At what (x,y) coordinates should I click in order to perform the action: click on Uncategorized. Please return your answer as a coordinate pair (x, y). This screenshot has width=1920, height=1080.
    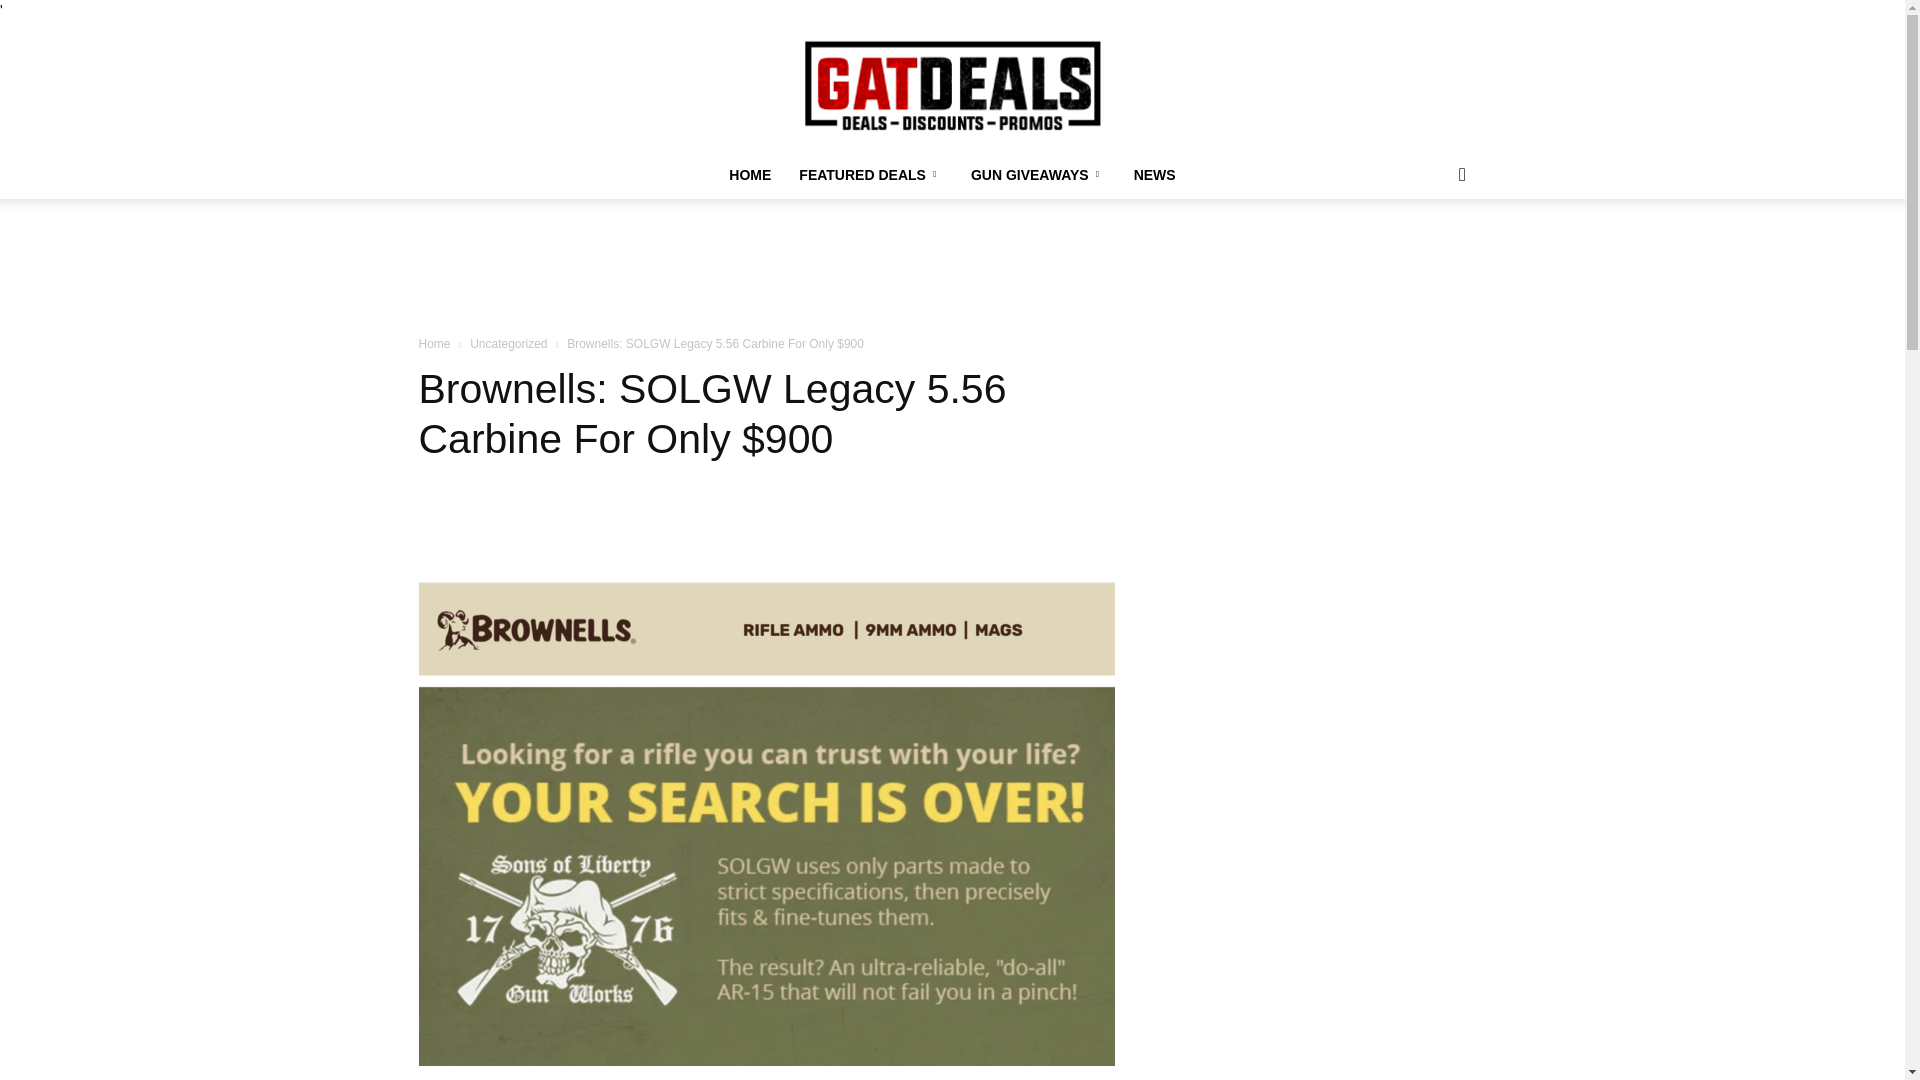
    Looking at the image, I should click on (508, 344).